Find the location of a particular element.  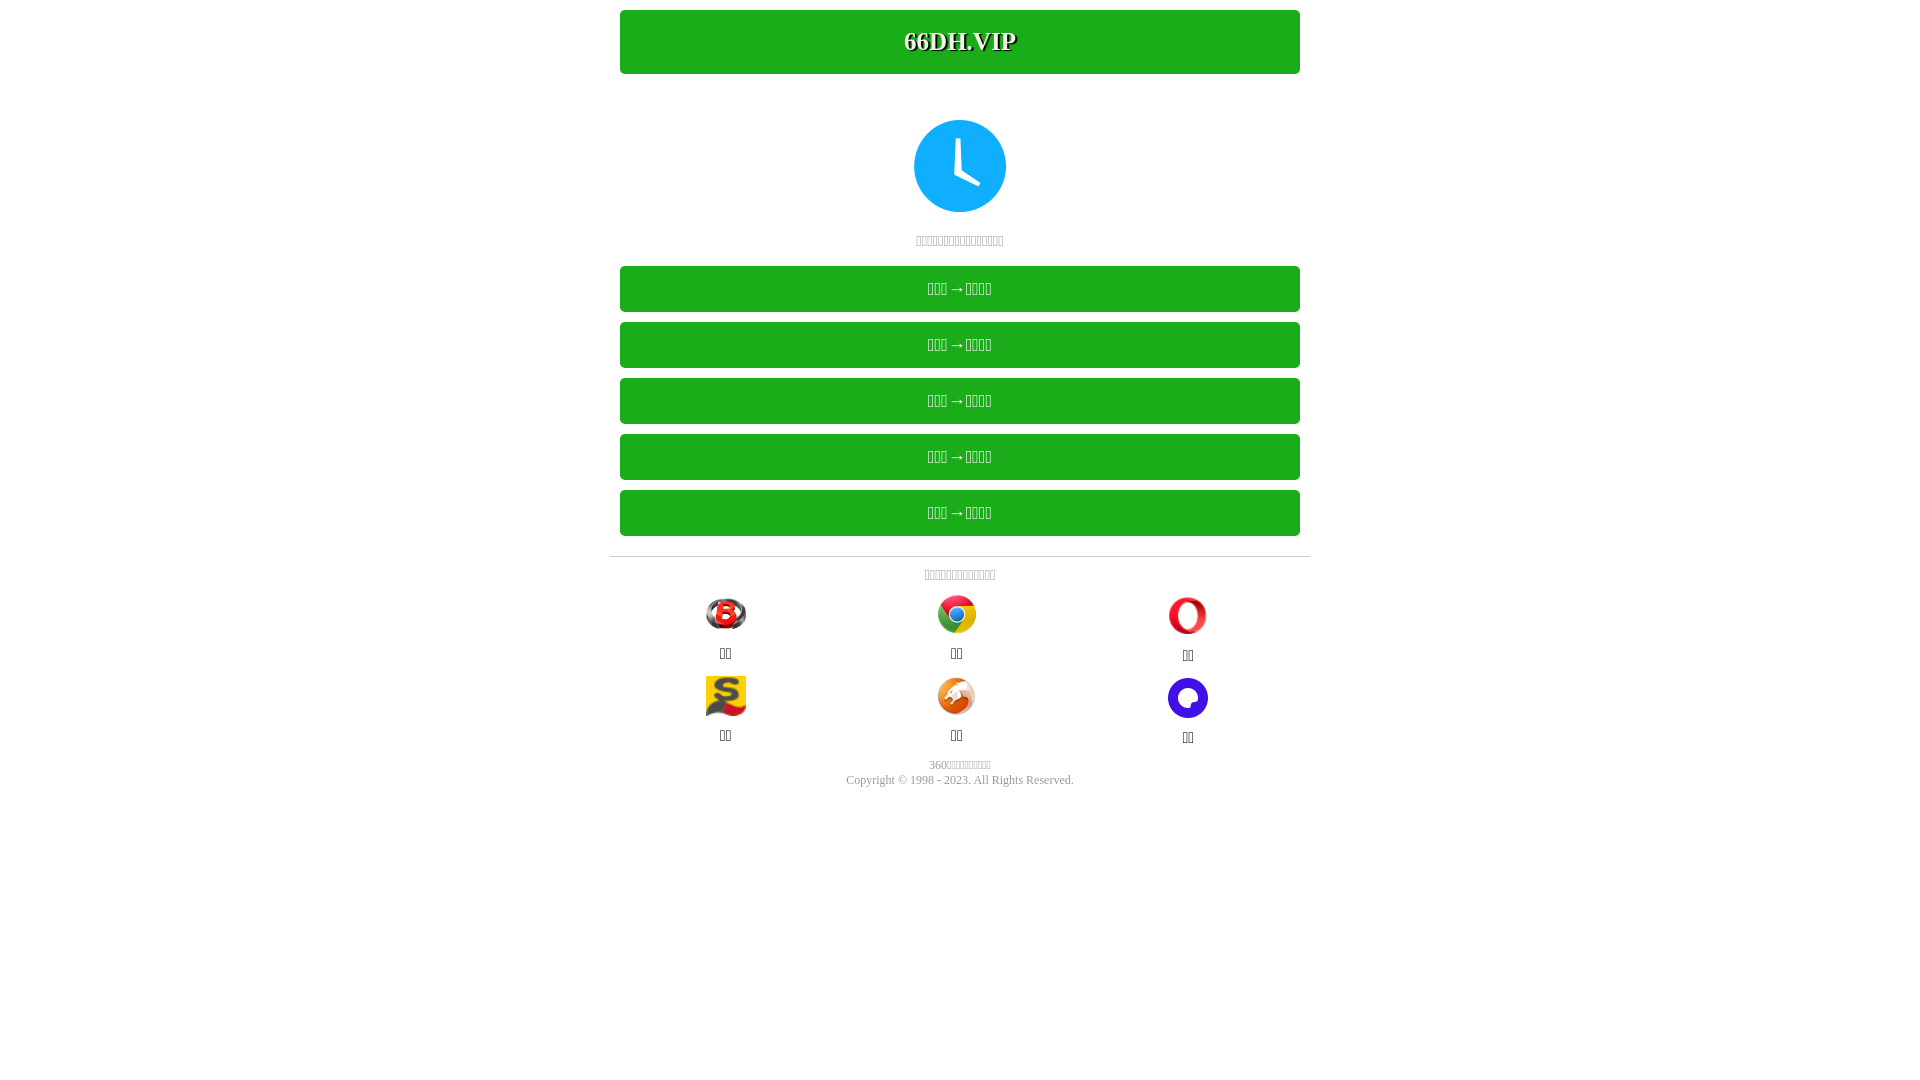

66DH.VIP is located at coordinates (960, 42).